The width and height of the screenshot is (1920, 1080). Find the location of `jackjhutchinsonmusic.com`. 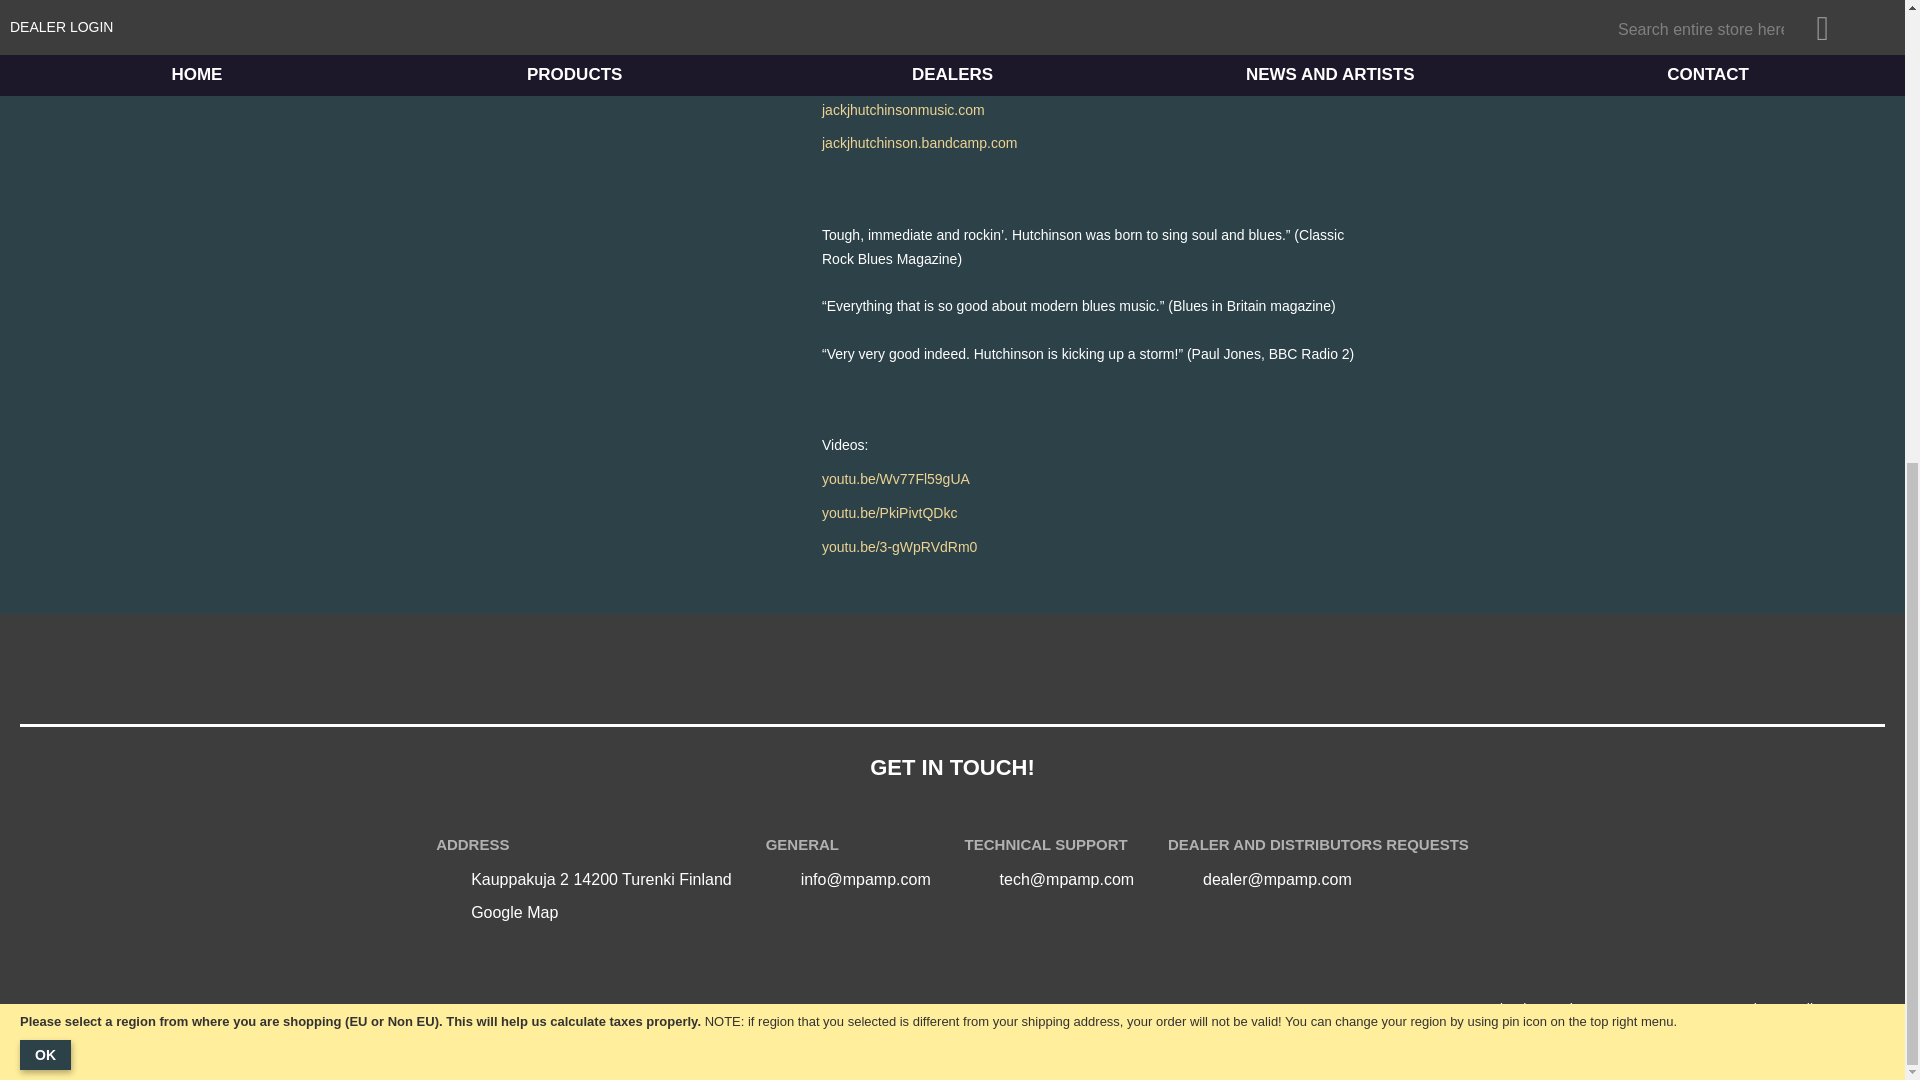

jackjhutchinsonmusic.com is located at coordinates (902, 109).